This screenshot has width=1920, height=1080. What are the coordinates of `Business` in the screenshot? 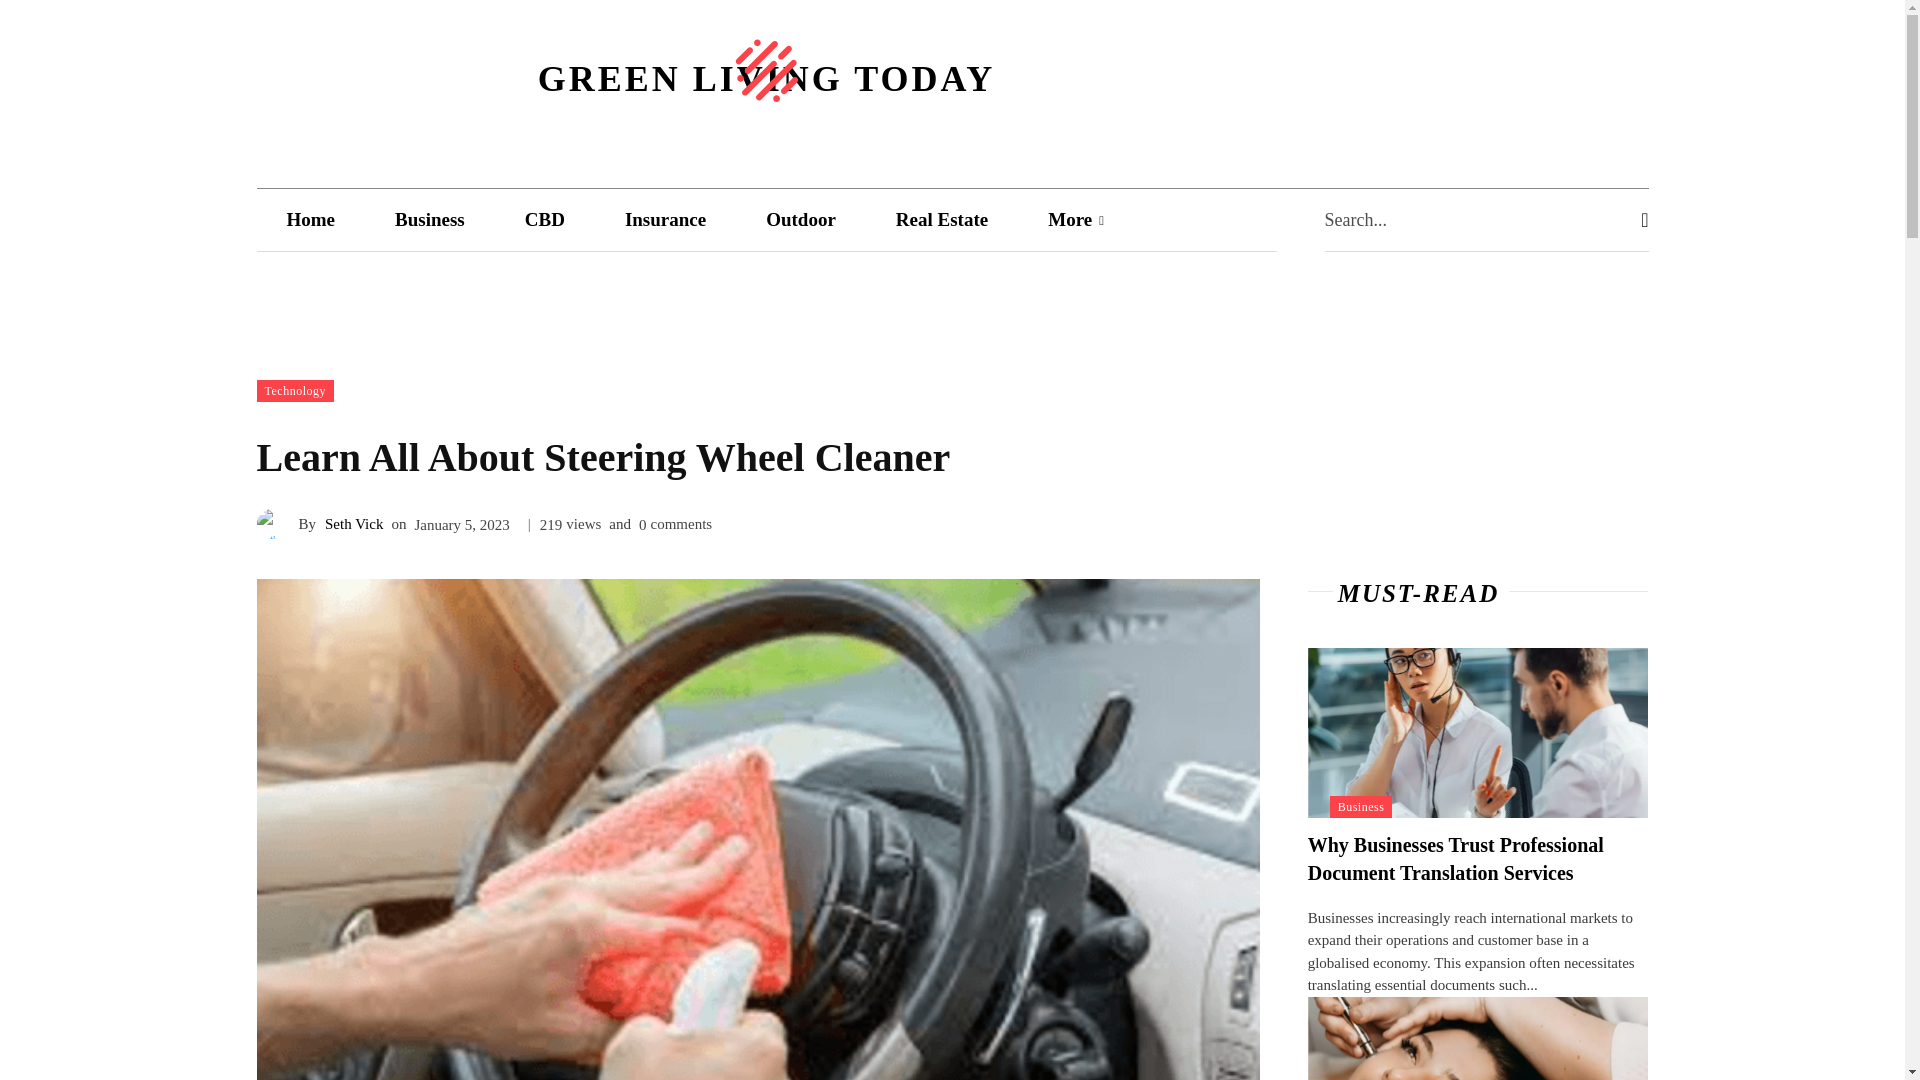 It's located at (430, 218).